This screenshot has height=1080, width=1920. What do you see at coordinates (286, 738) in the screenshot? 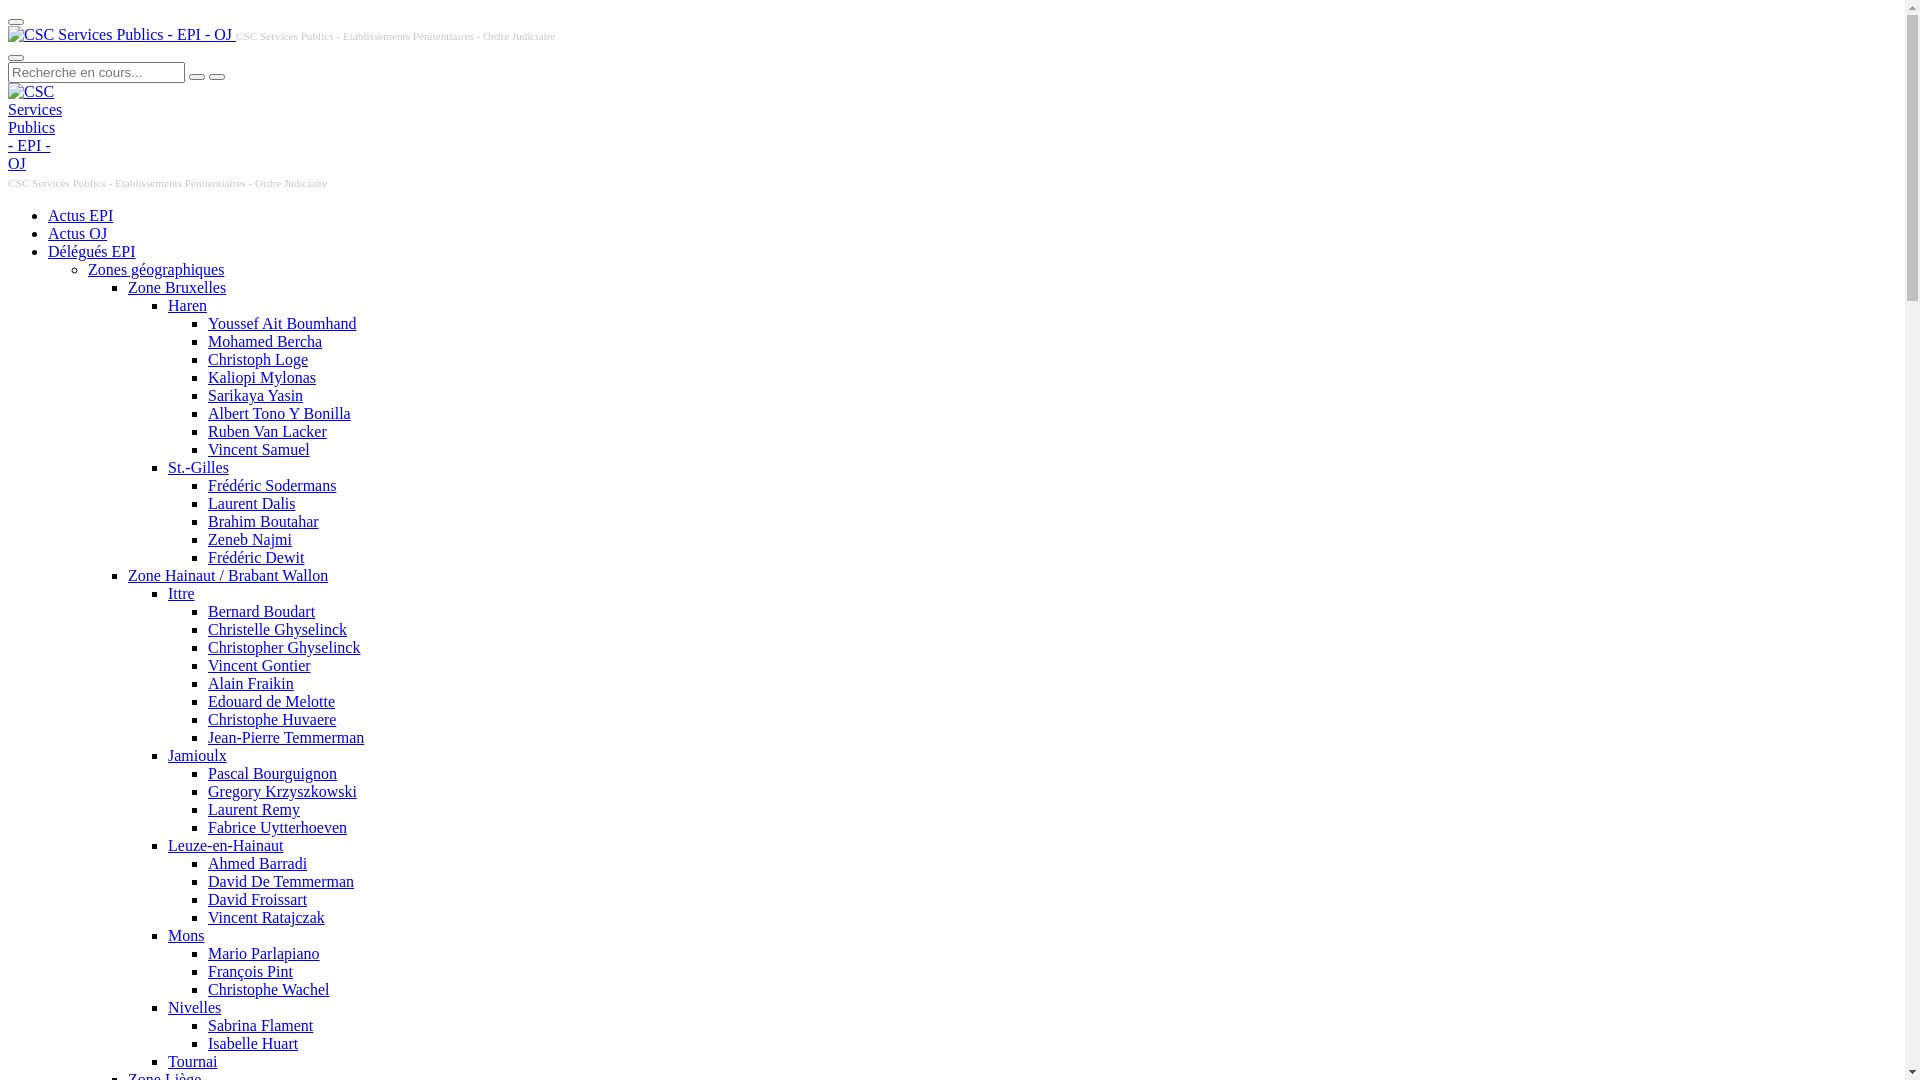
I see `Jean-Pierre Temmerman` at bounding box center [286, 738].